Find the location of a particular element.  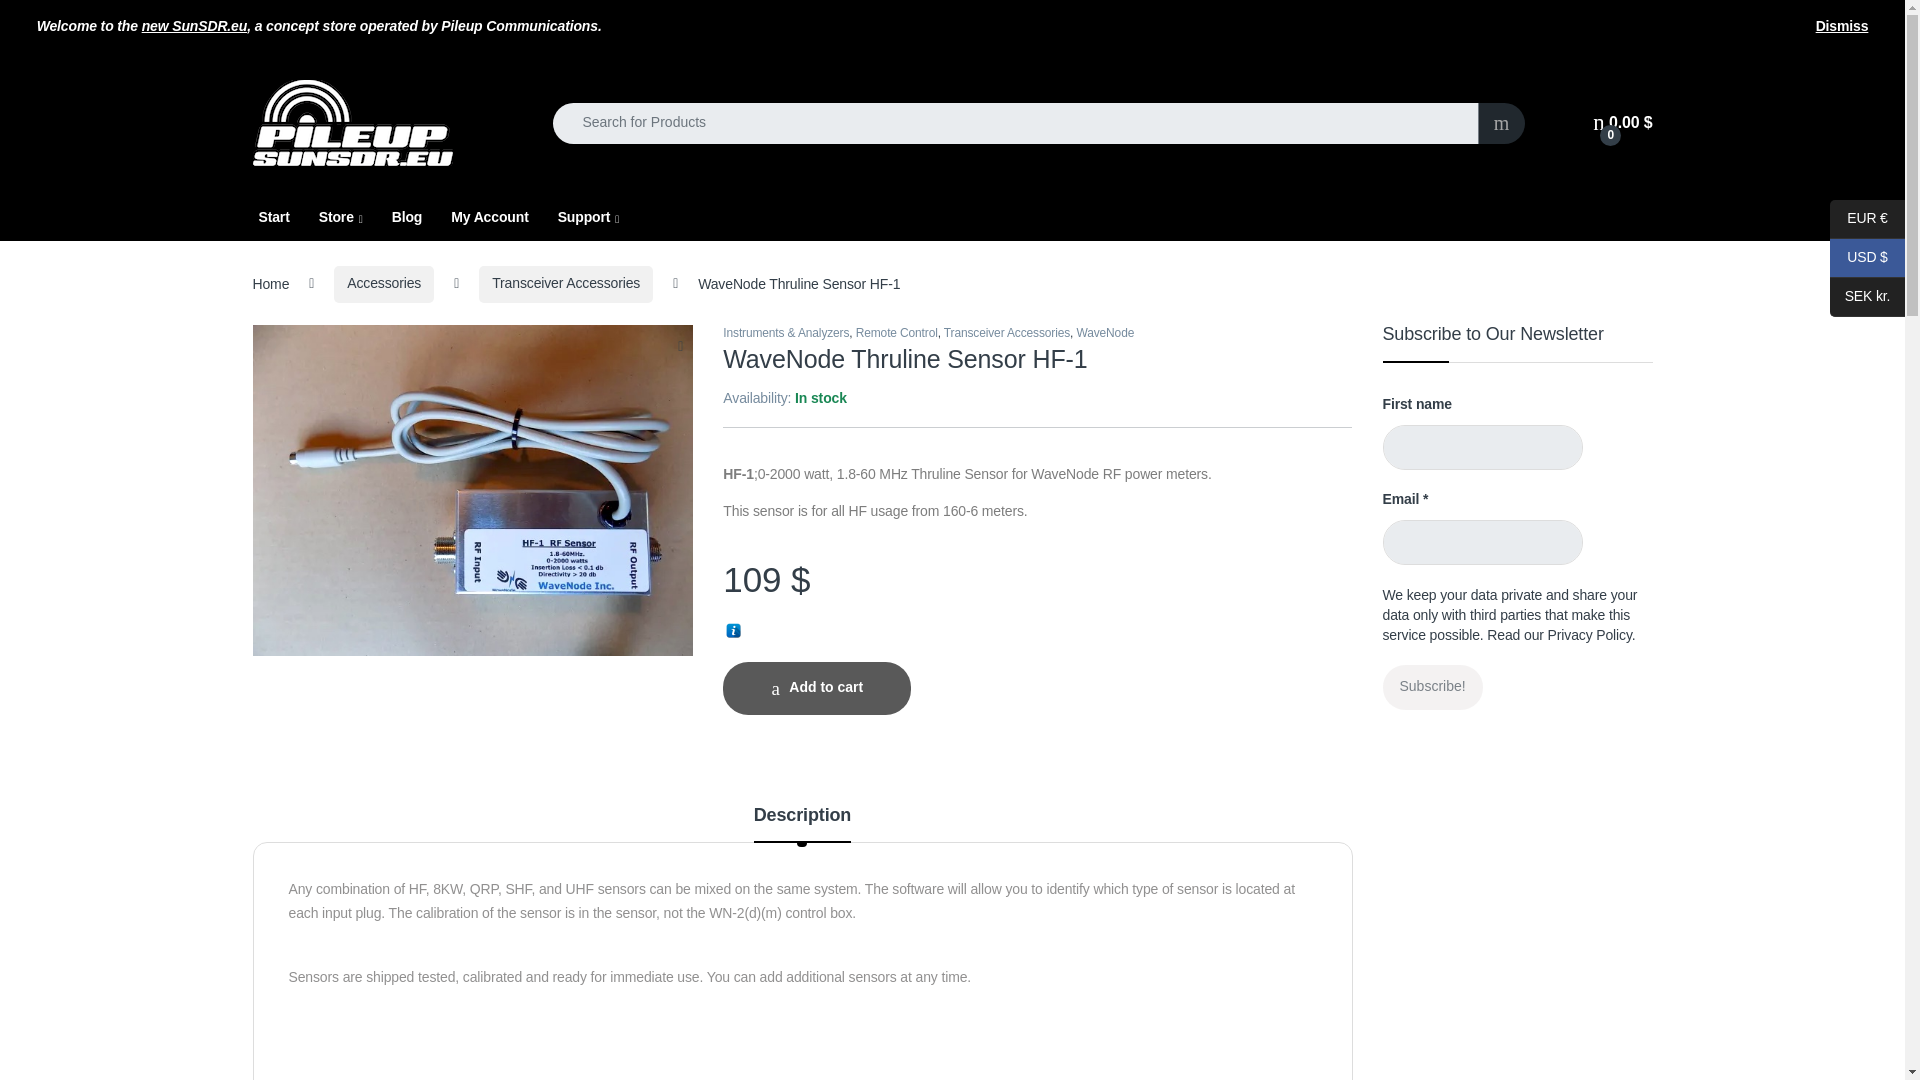

Subscribe! is located at coordinates (1432, 687).